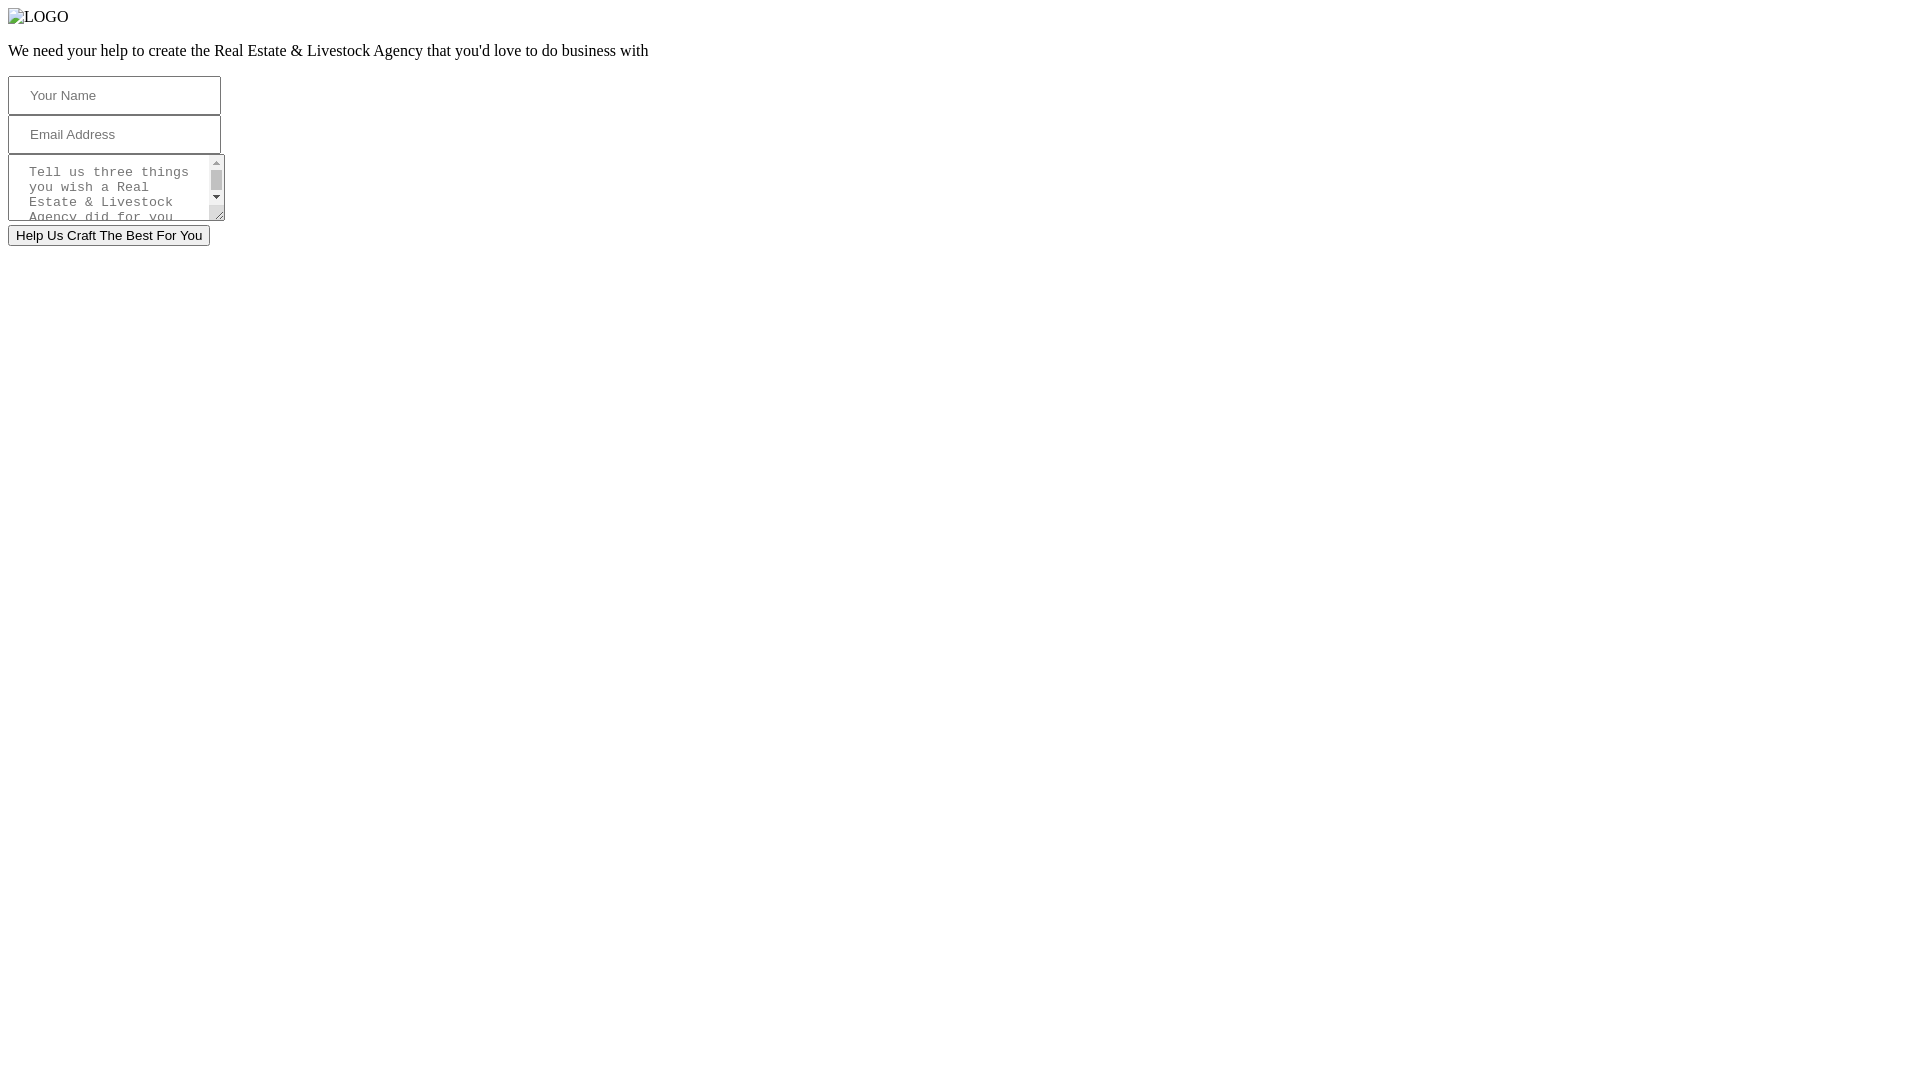  I want to click on Help Us Craft The Best For You, so click(109, 236).